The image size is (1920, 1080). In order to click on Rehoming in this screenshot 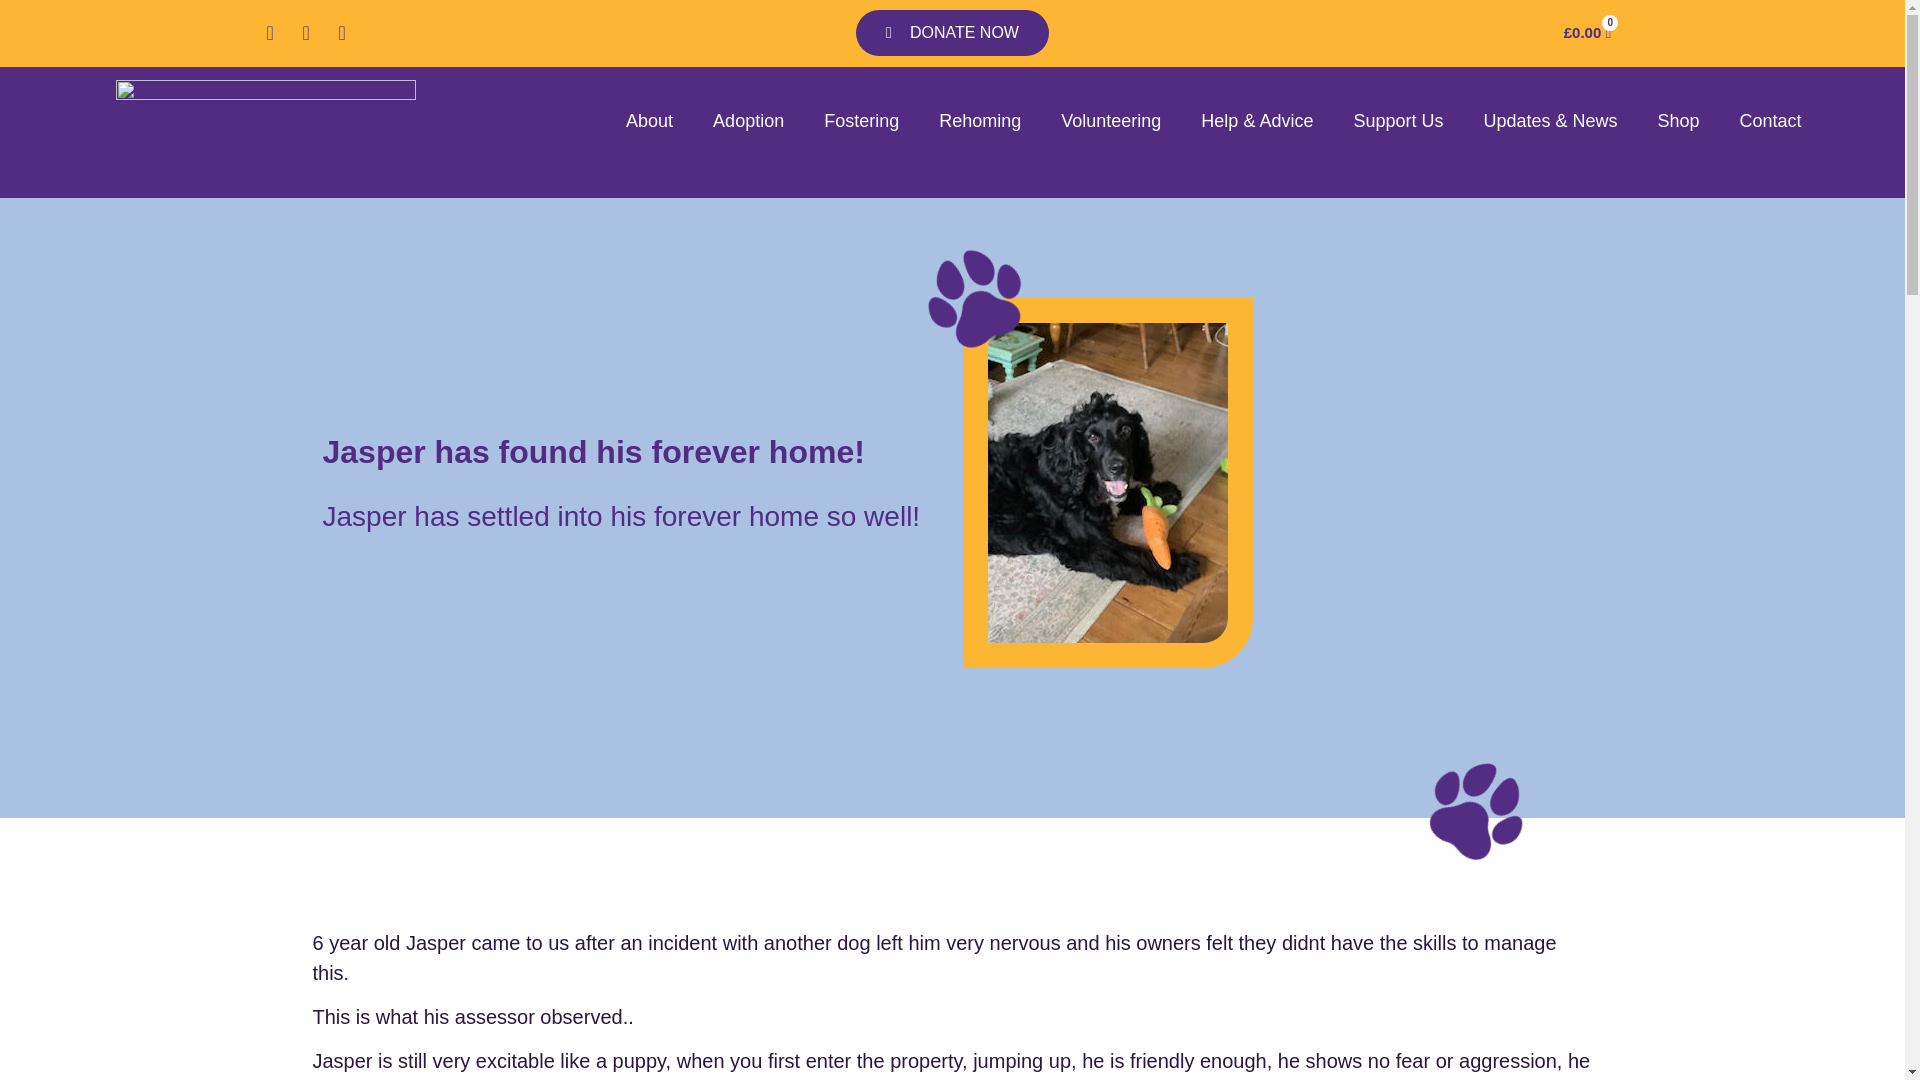, I will do `click(980, 121)`.